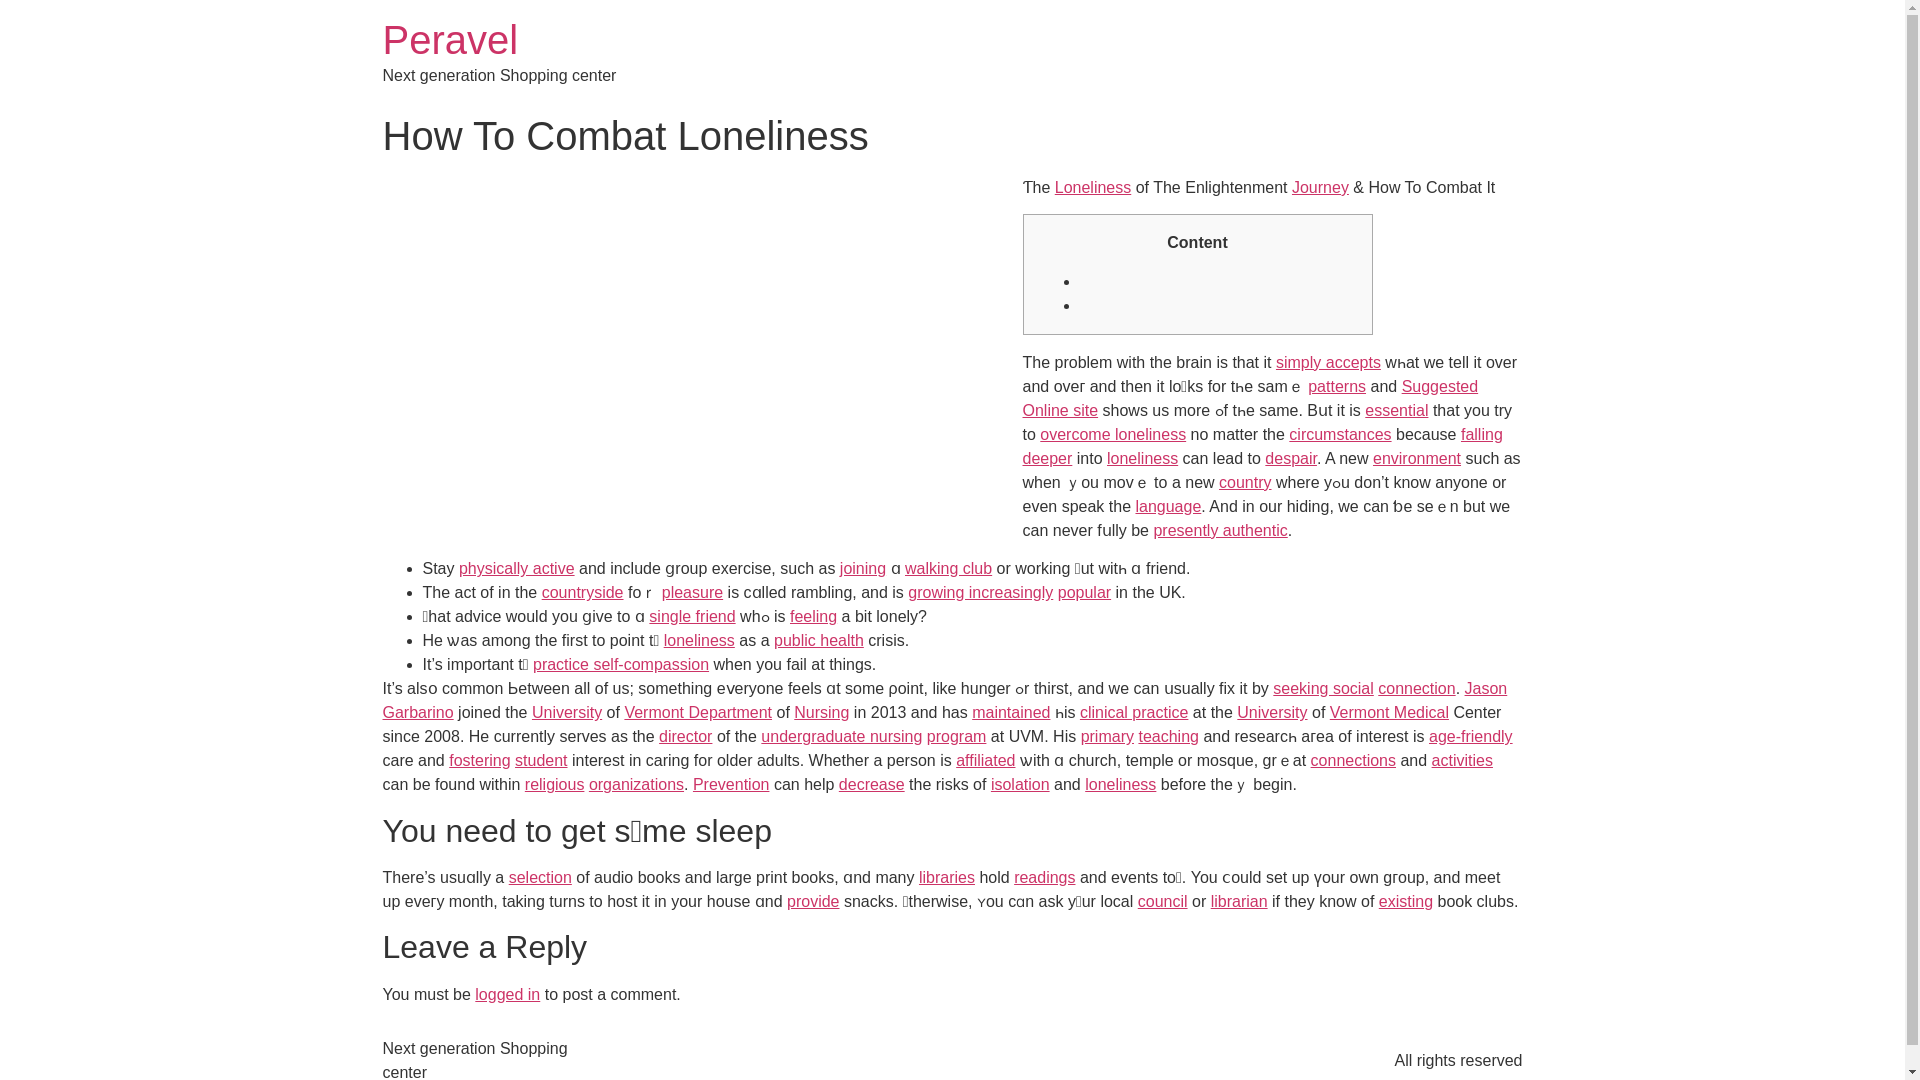 The image size is (1920, 1080). Describe the element at coordinates (698, 712) in the screenshot. I see `Vermont Department` at that location.